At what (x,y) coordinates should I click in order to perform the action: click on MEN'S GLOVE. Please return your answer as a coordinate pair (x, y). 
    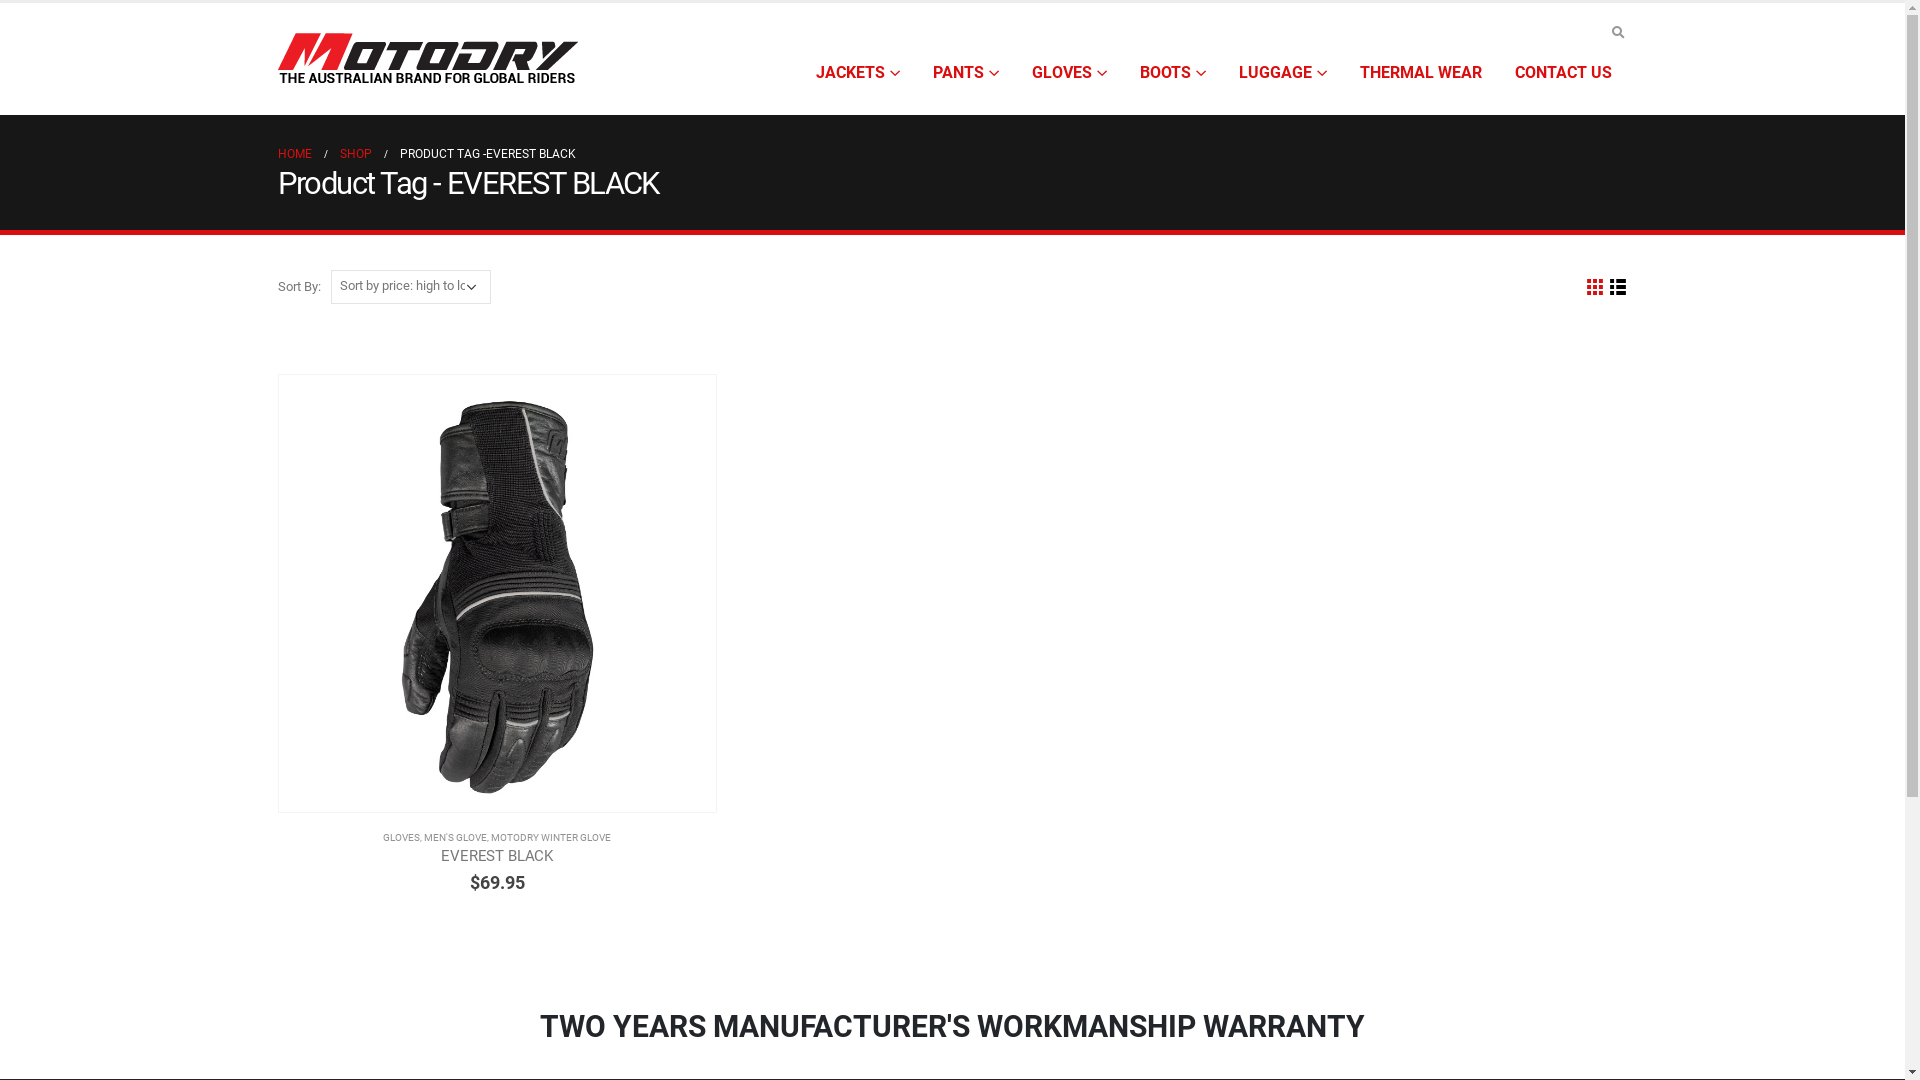
    Looking at the image, I should click on (456, 838).